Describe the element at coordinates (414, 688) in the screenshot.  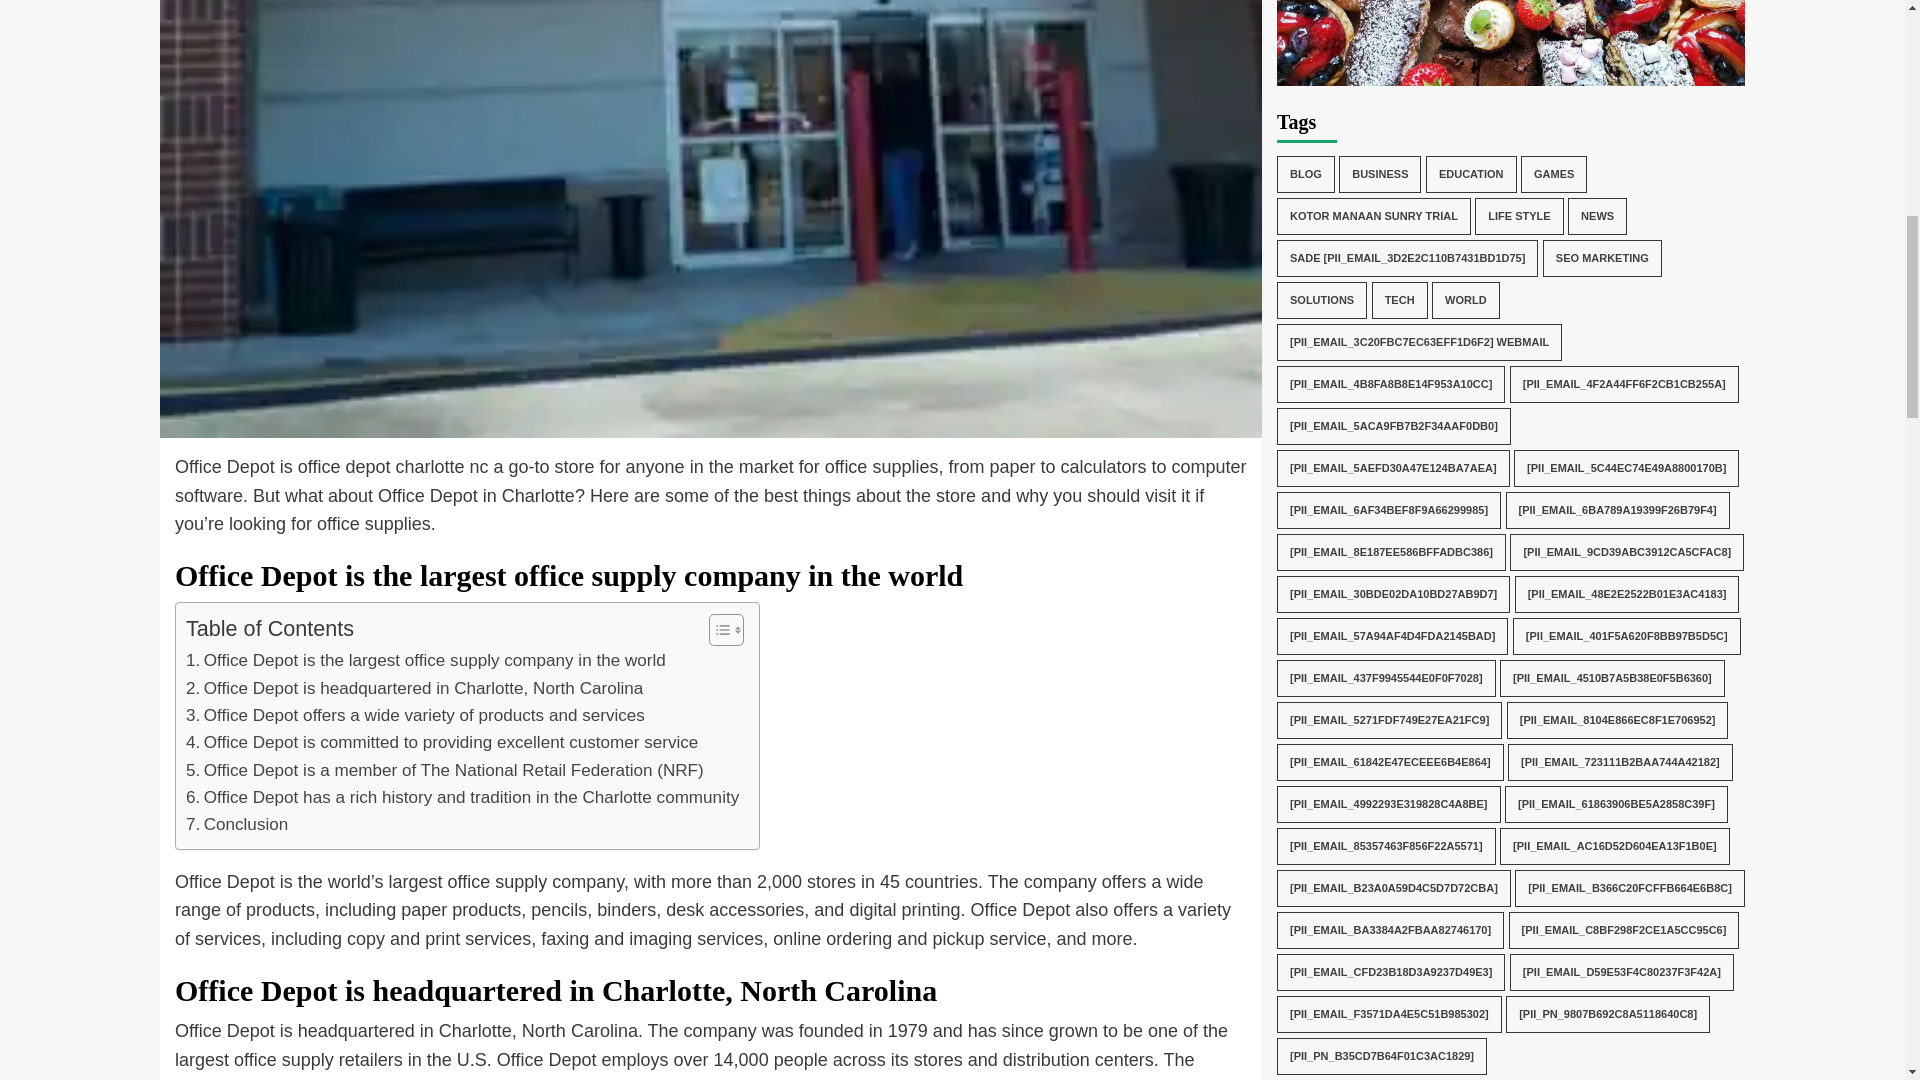
I see `Office Depot is headquartered in Charlotte, North Carolina` at that location.